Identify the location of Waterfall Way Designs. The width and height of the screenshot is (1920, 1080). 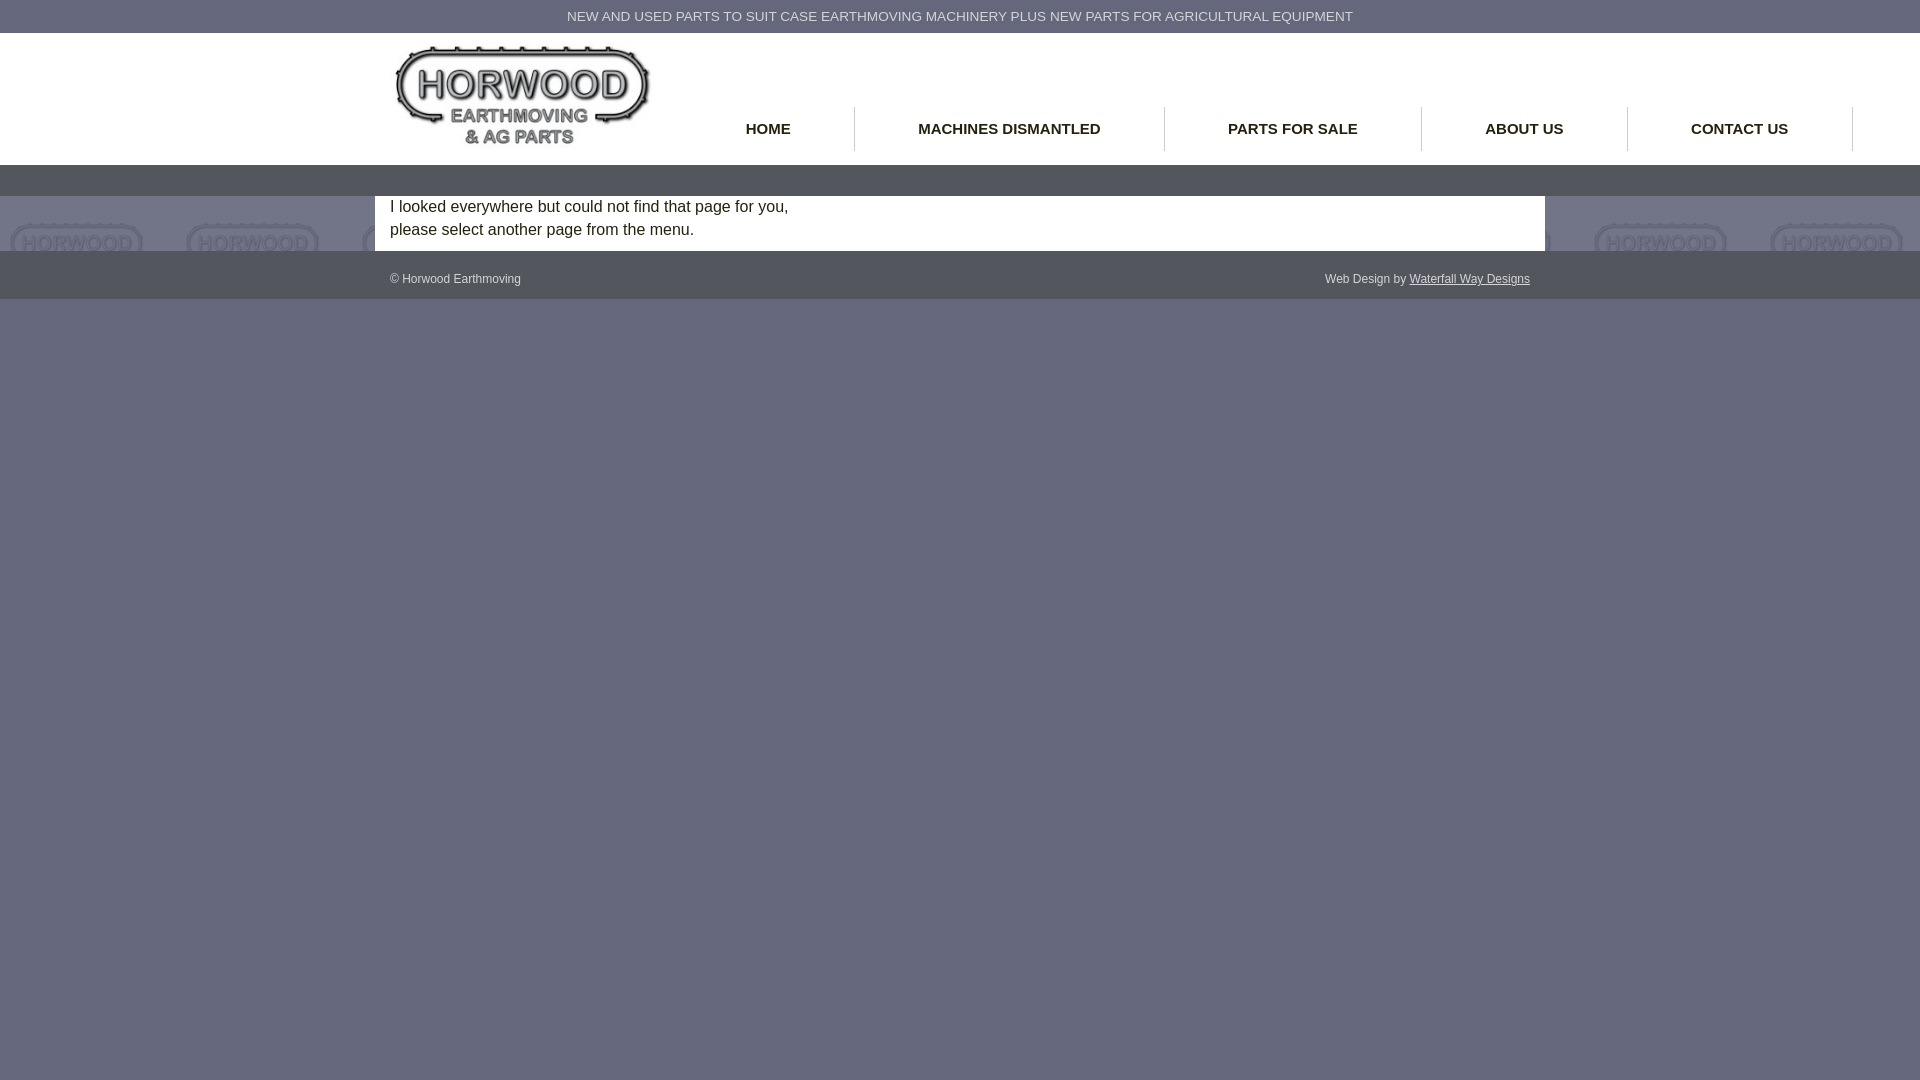
(1470, 279).